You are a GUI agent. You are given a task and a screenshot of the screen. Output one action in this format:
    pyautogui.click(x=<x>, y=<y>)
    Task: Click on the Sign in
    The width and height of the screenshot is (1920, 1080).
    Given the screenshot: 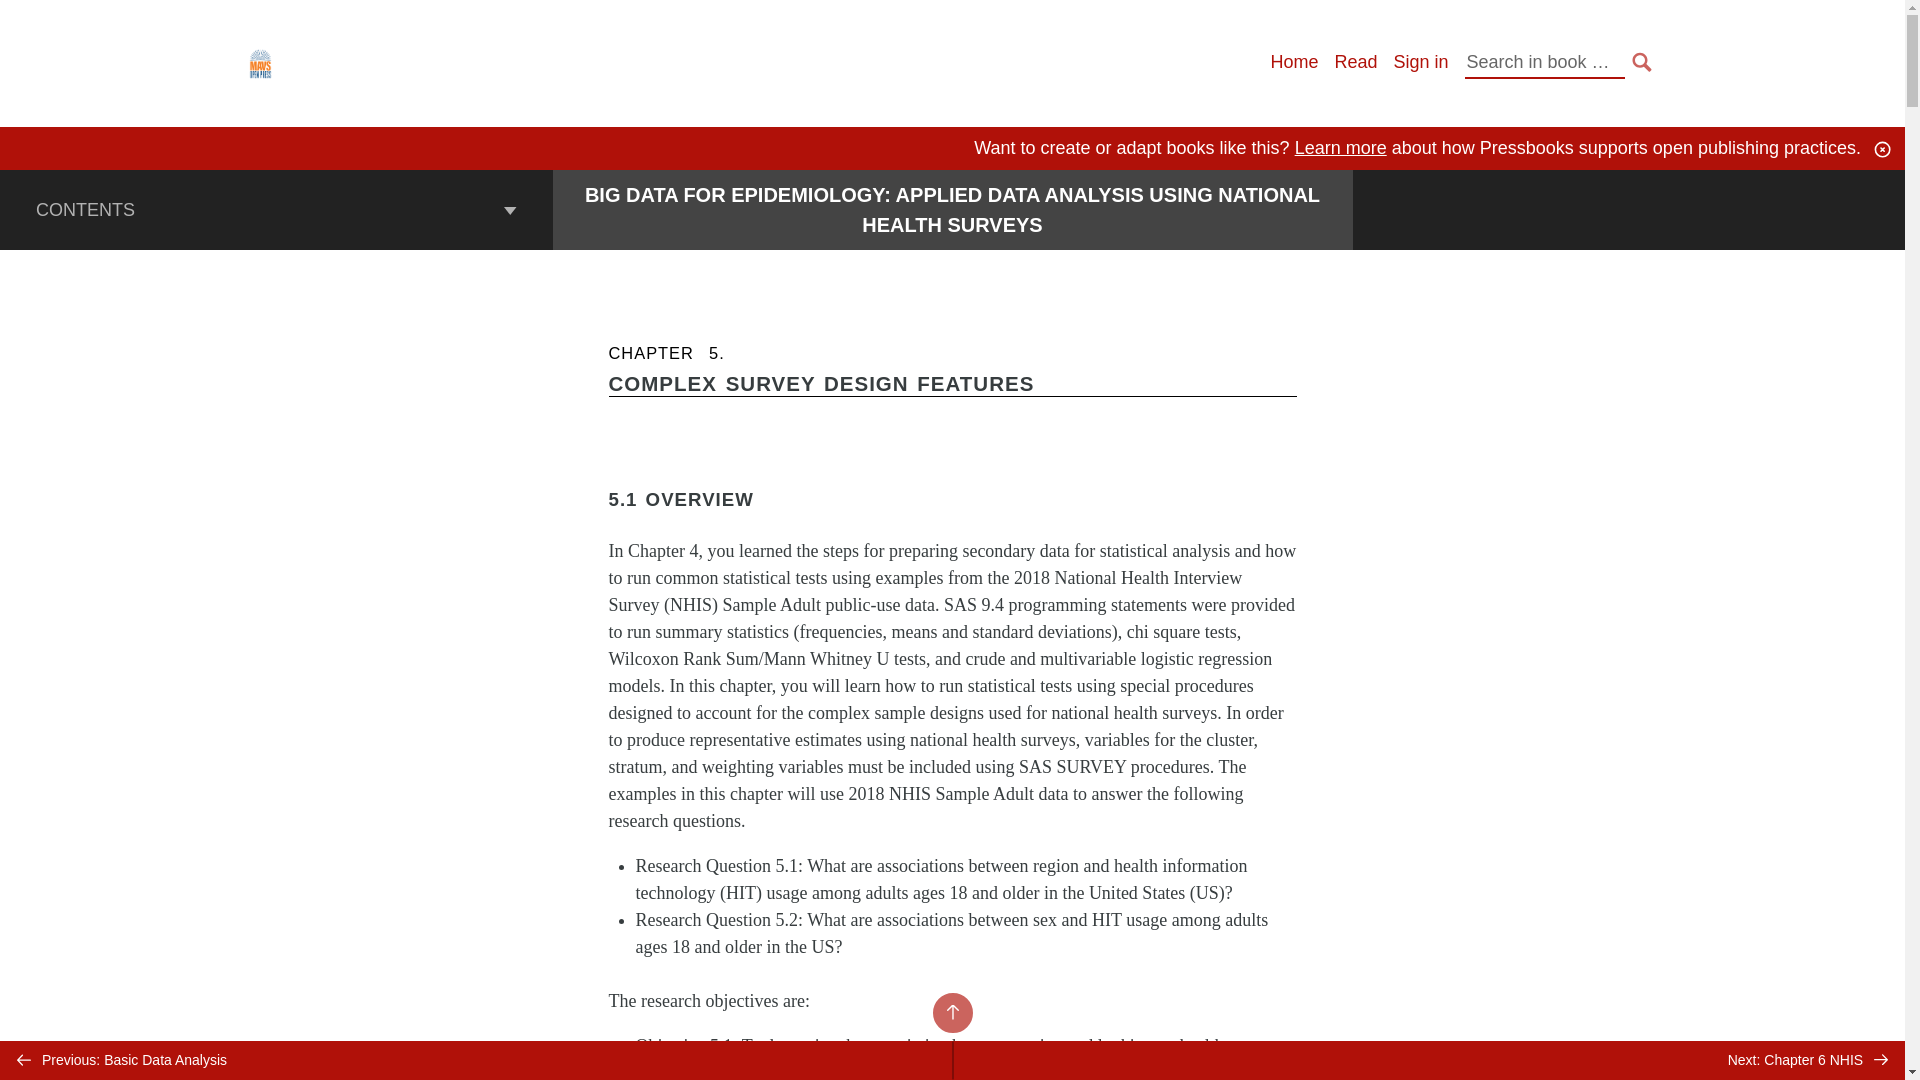 What is the action you would take?
    pyautogui.click(x=1420, y=62)
    